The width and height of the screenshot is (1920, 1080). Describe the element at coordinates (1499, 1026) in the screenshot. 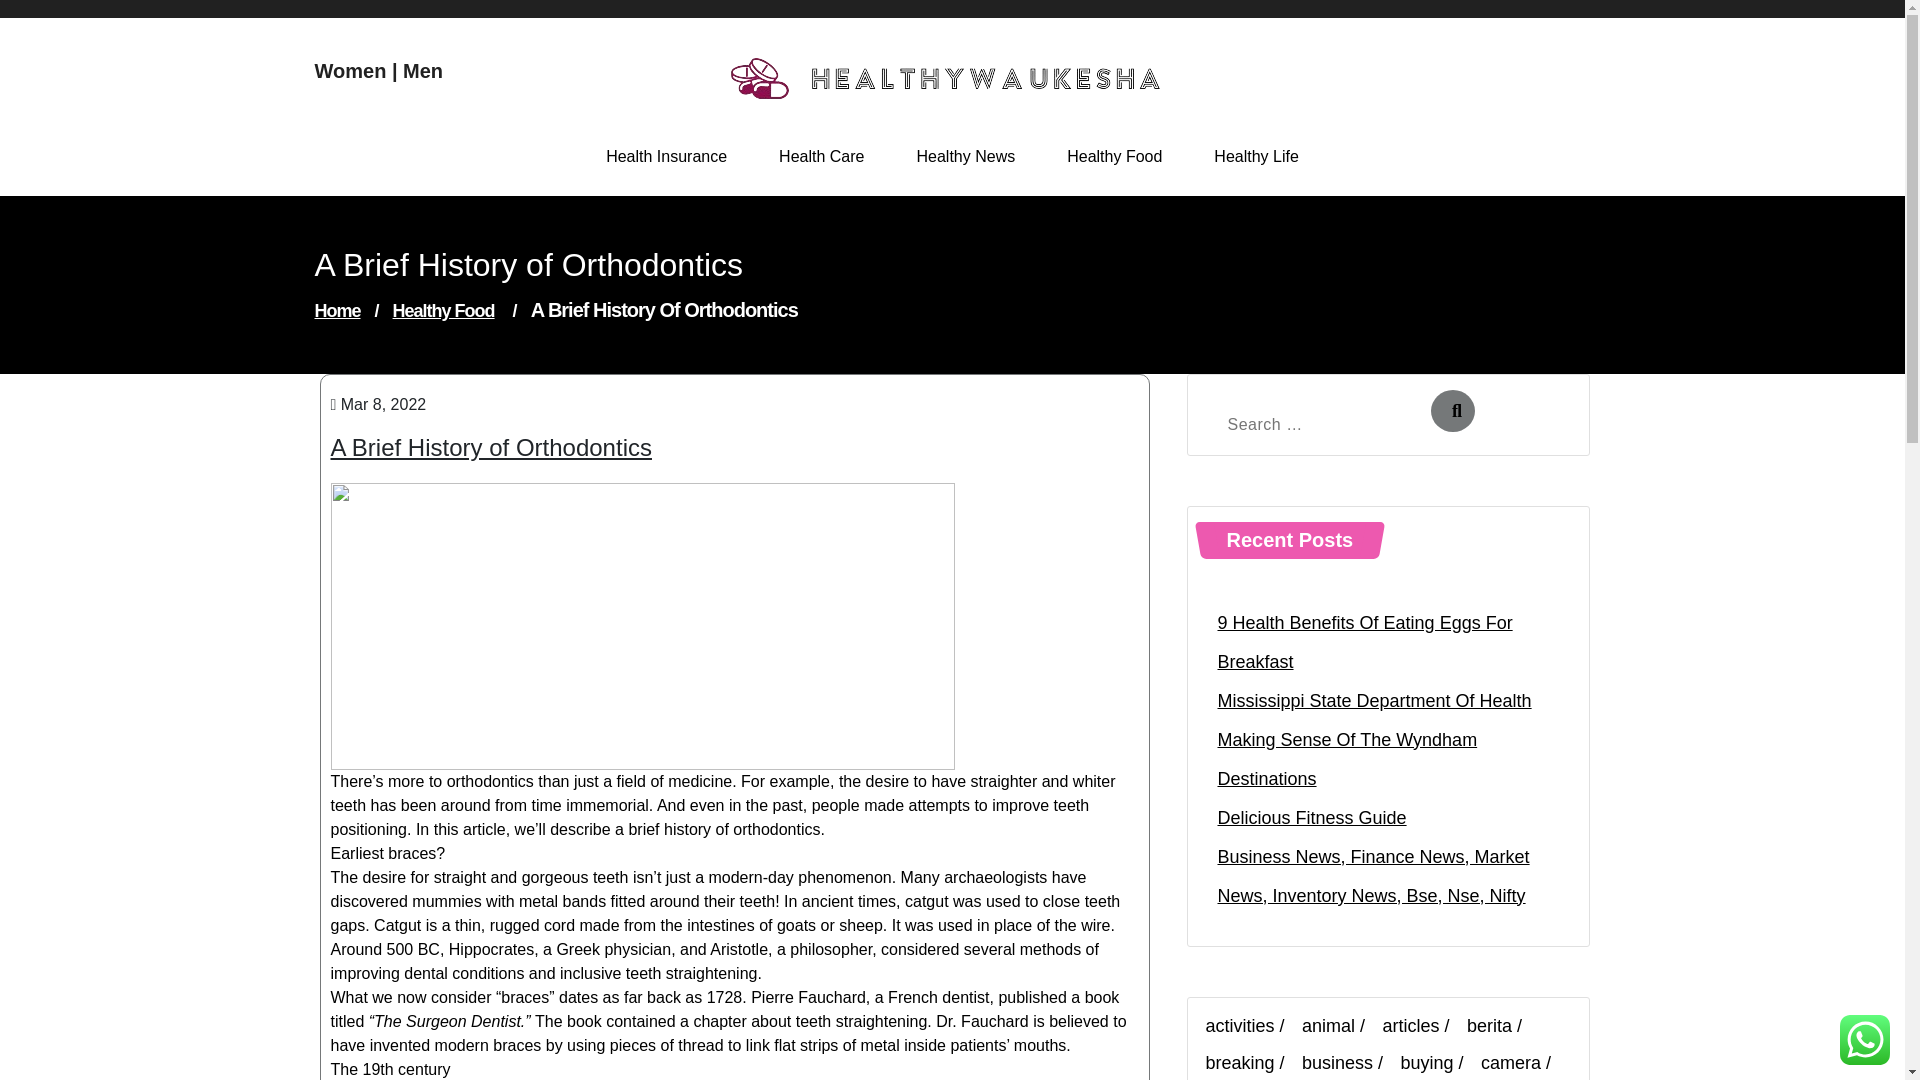

I see `berita` at that location.